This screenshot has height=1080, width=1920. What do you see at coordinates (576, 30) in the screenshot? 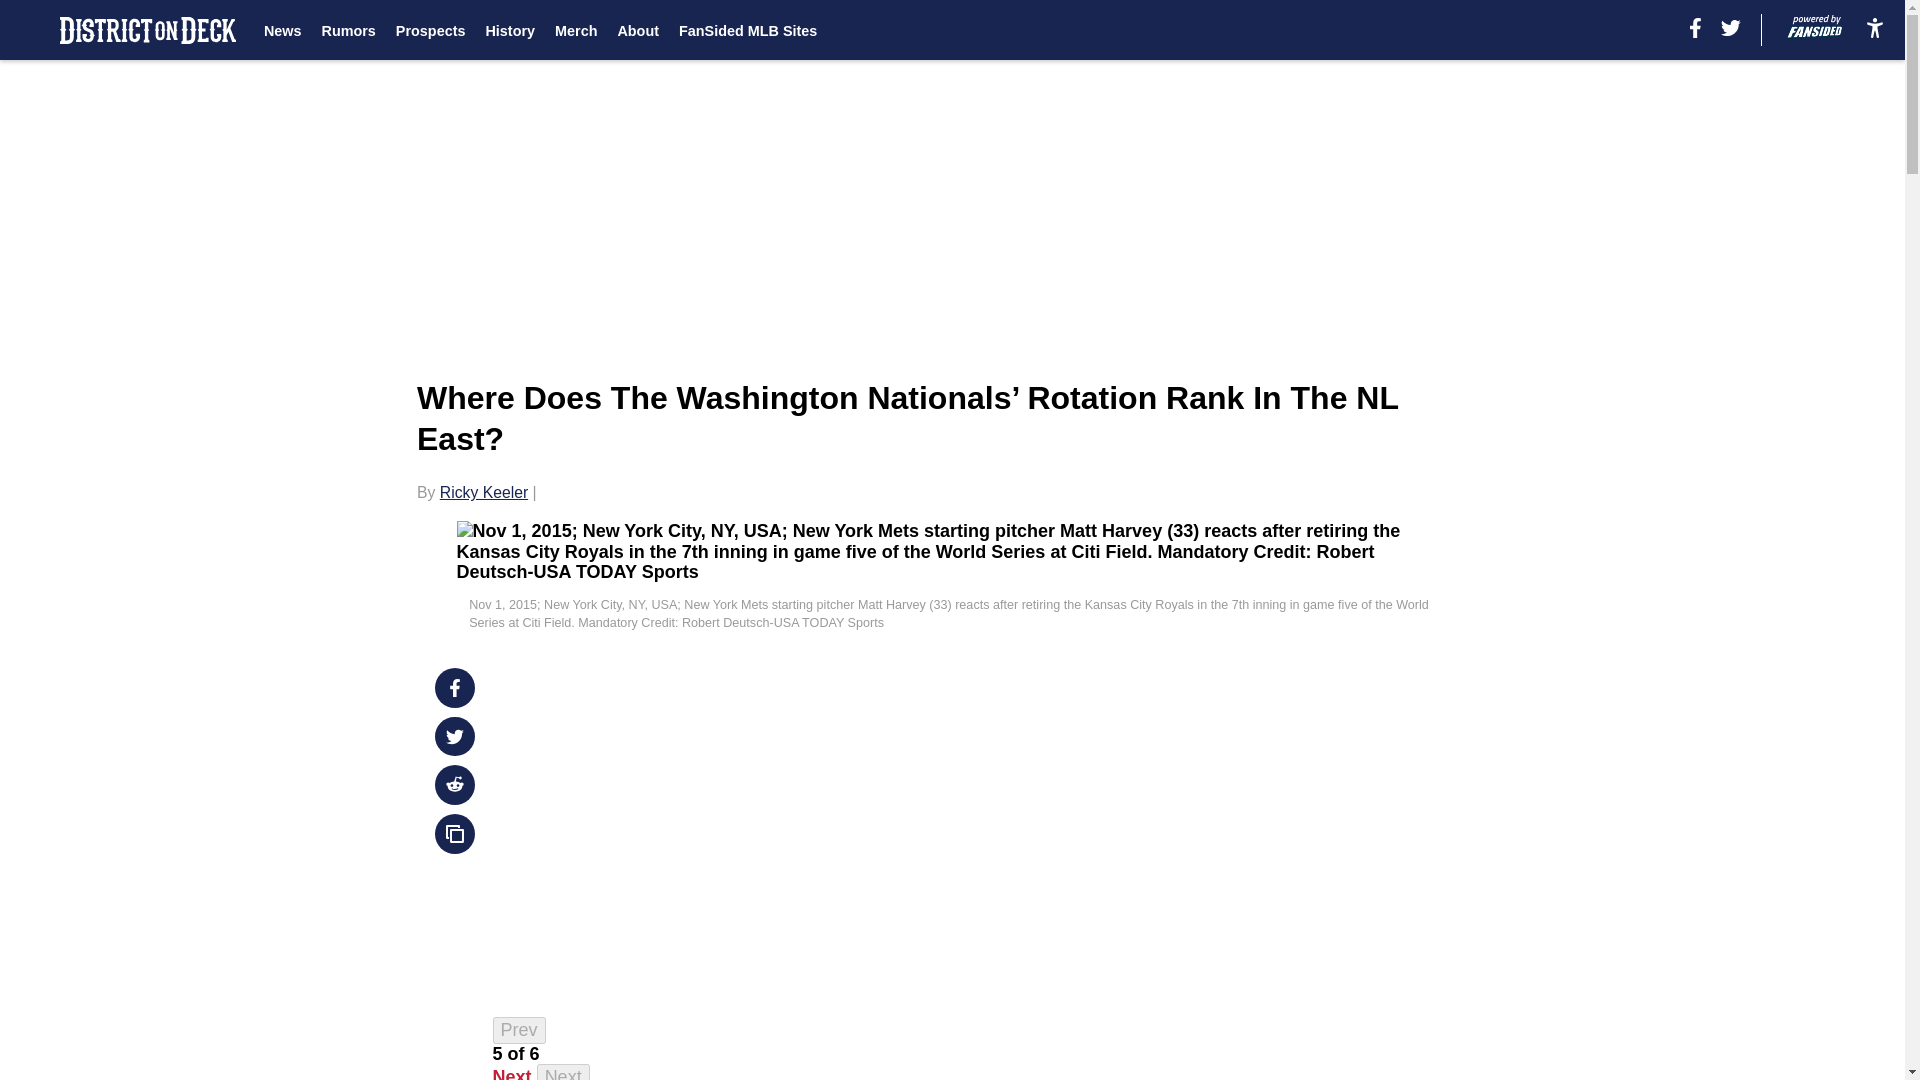
I see `Merch` at bounding box center [576, 30].